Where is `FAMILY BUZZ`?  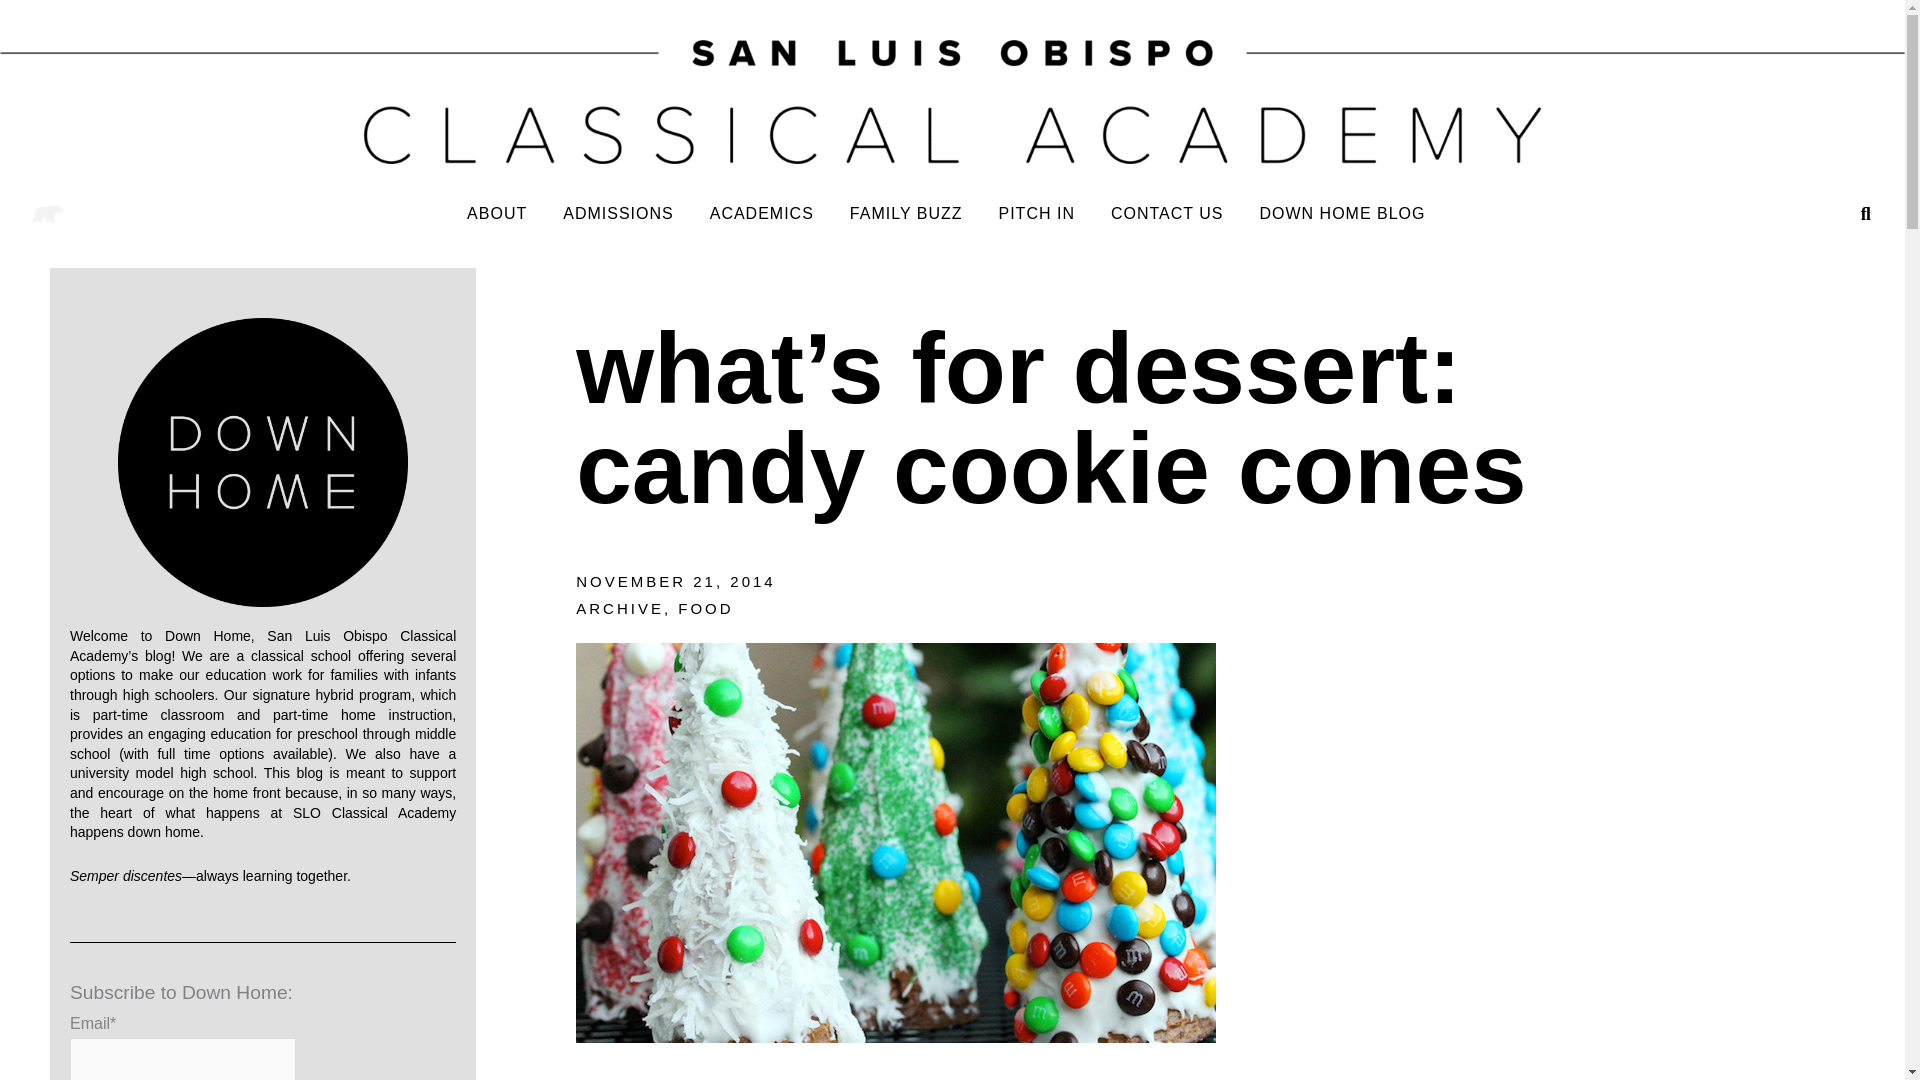
FAMILY BUZZ is located at coordinates (906, 213).